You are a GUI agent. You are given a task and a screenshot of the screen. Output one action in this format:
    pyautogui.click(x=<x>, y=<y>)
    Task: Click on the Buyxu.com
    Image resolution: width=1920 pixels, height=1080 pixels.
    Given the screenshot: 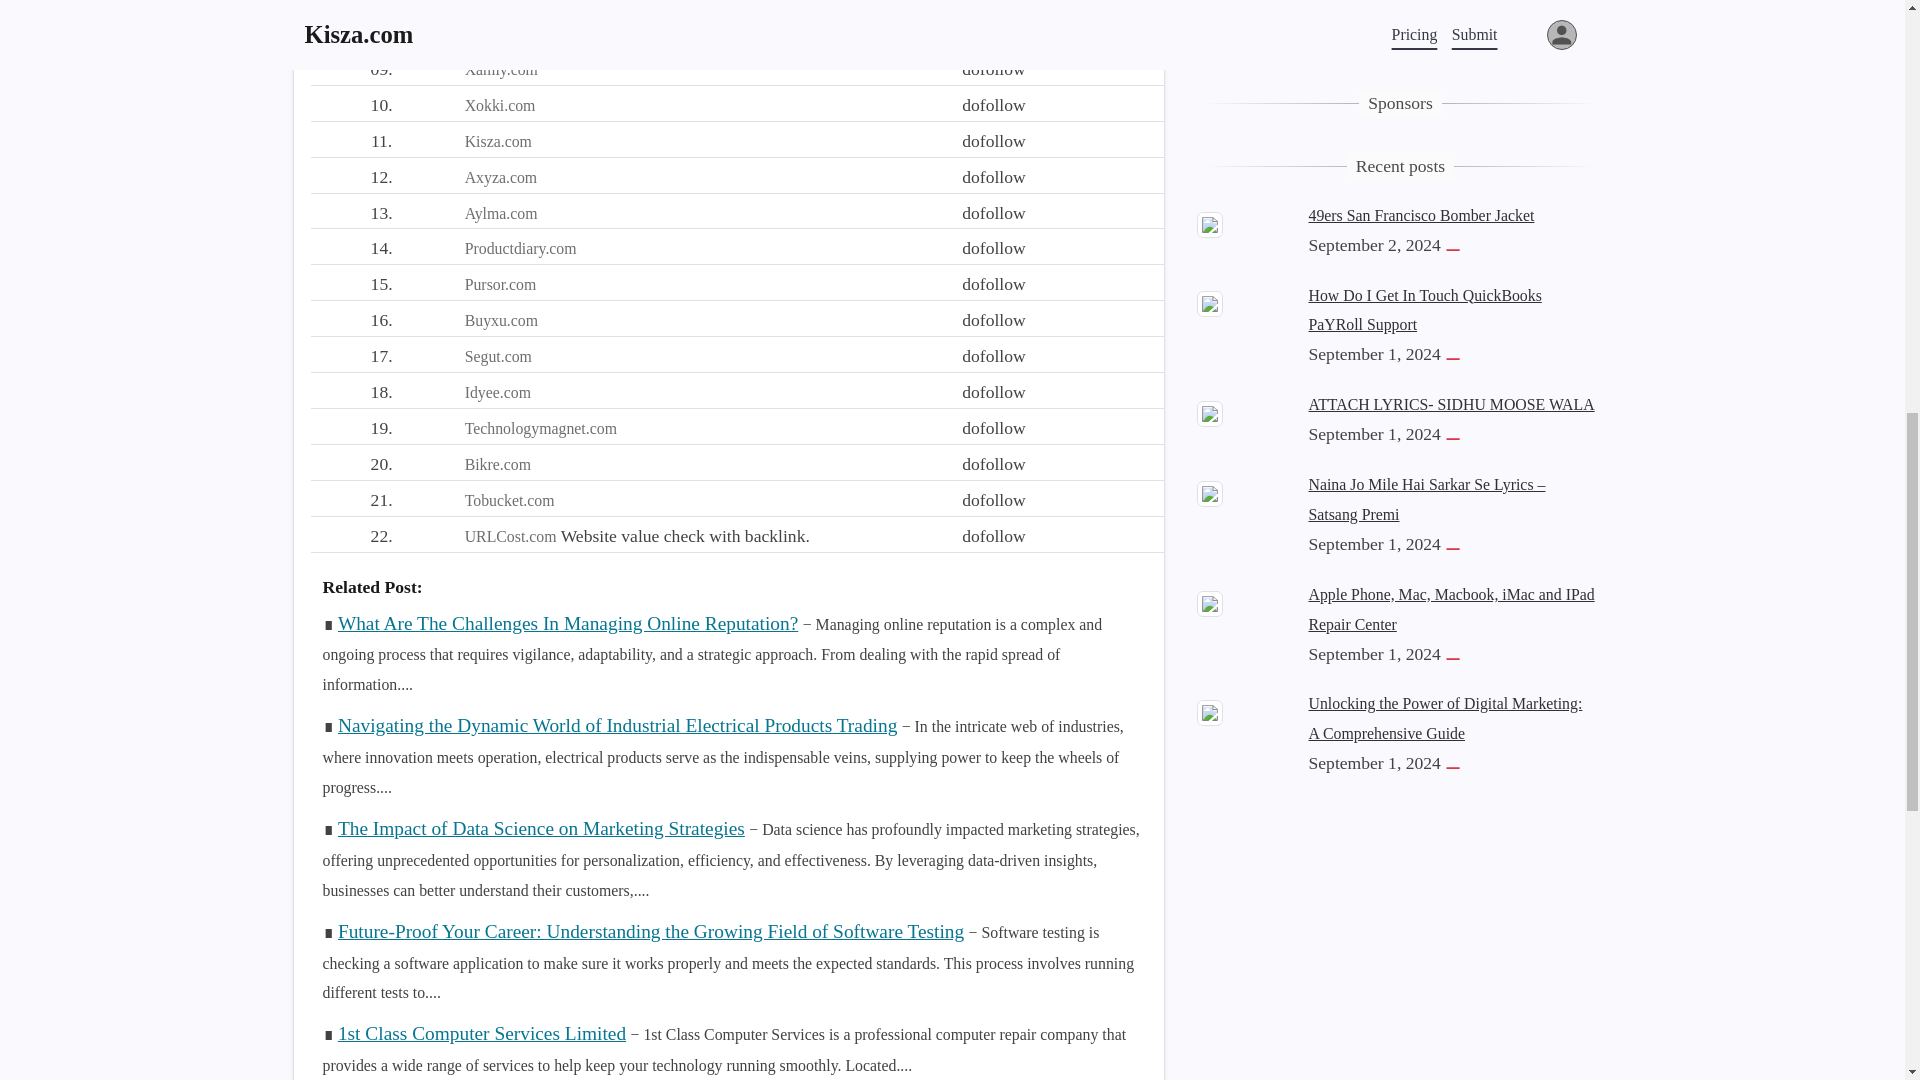 What is the action you would take?
    pyautogui.click(x=500, y=320)
    